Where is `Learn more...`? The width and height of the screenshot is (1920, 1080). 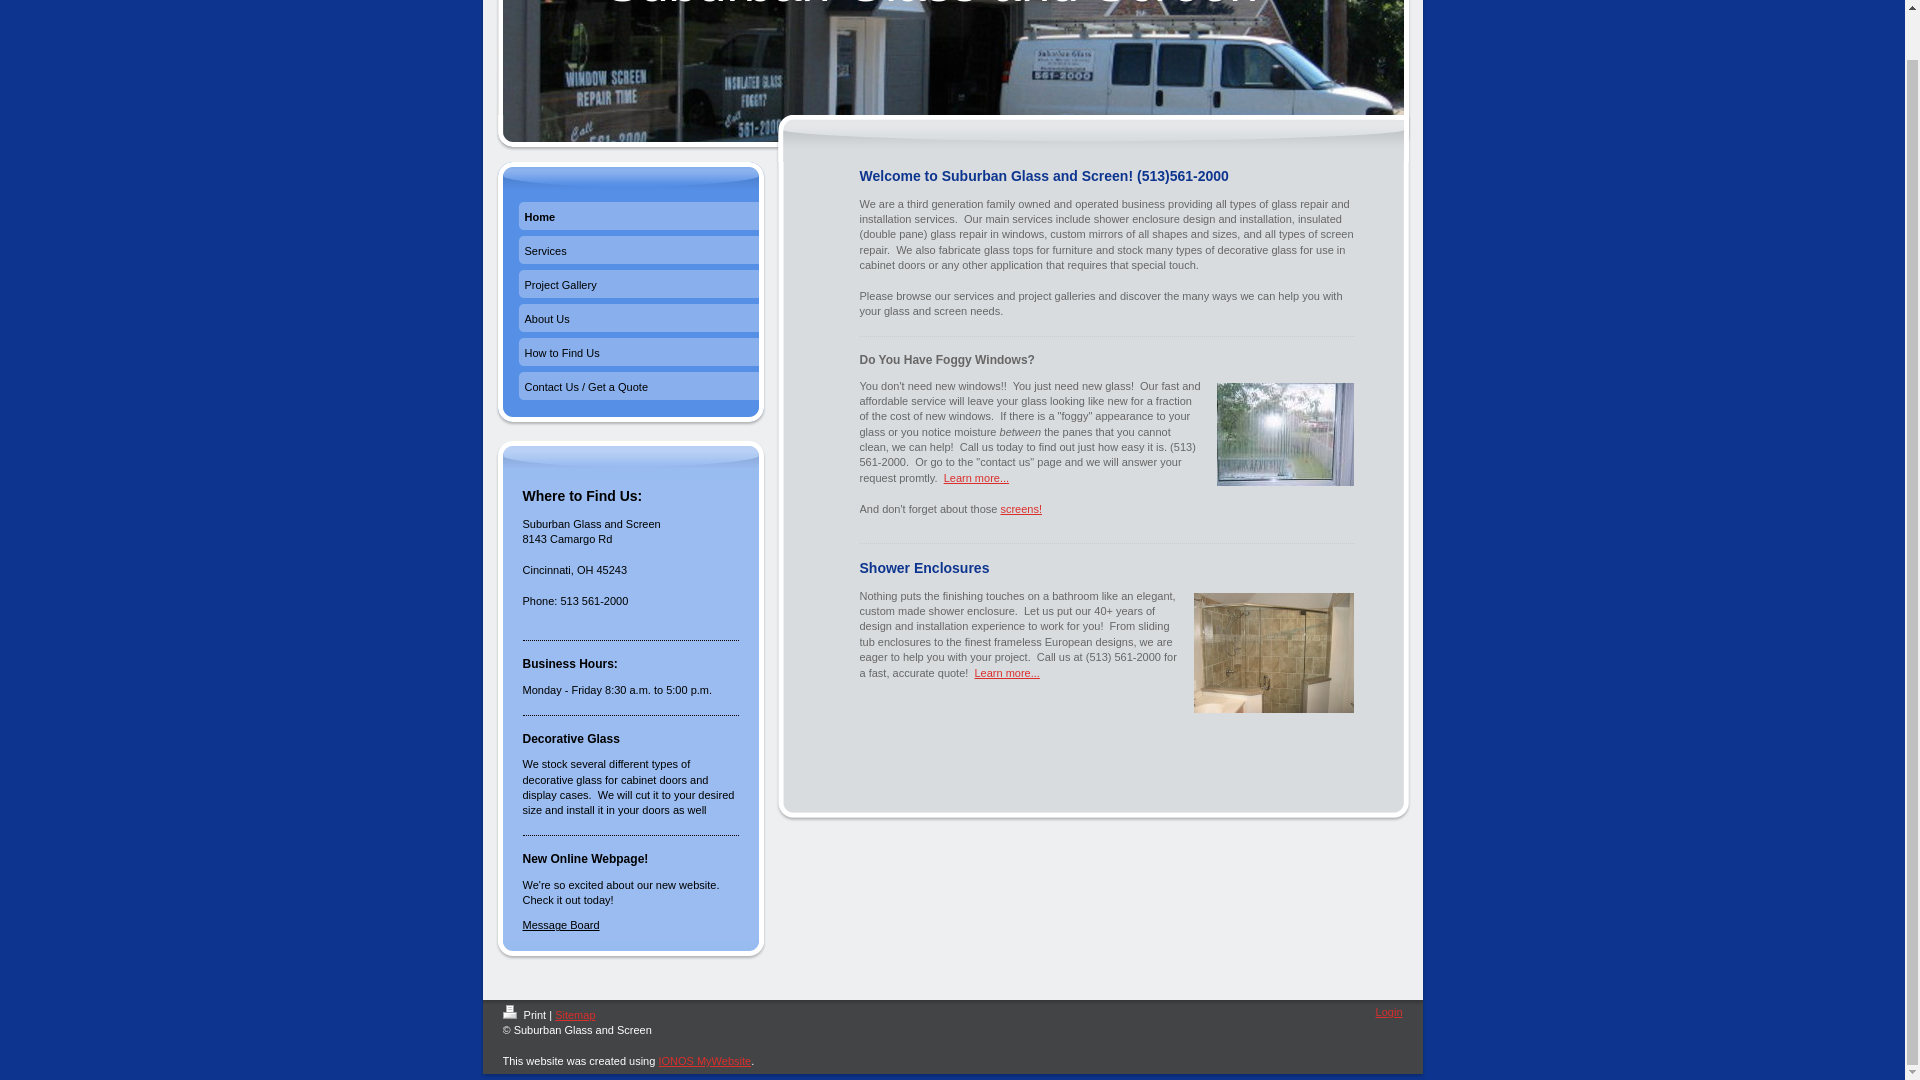 Learn more... is located at coordinates (976, 477).